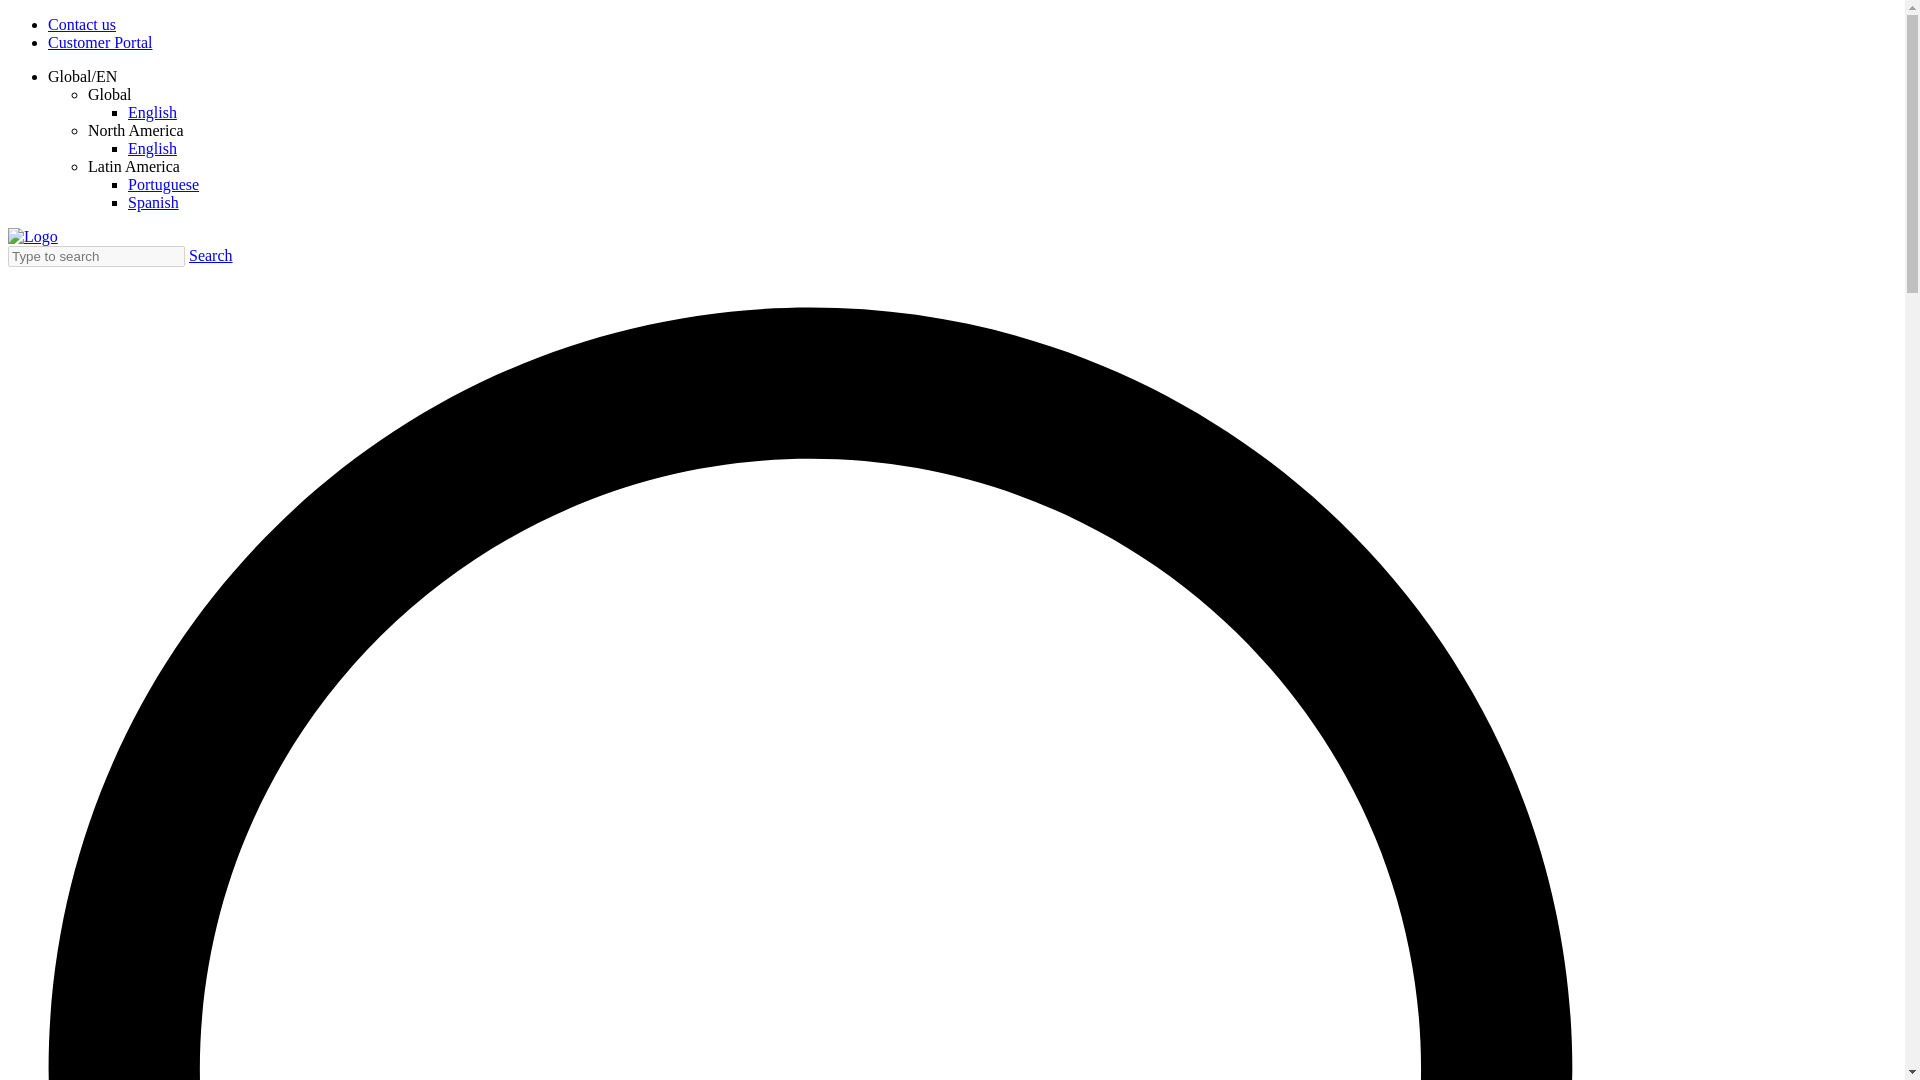 Image resolution: width=1920 pixels, height=1080 pixels. I want to click on Logo, so click(32, 236).